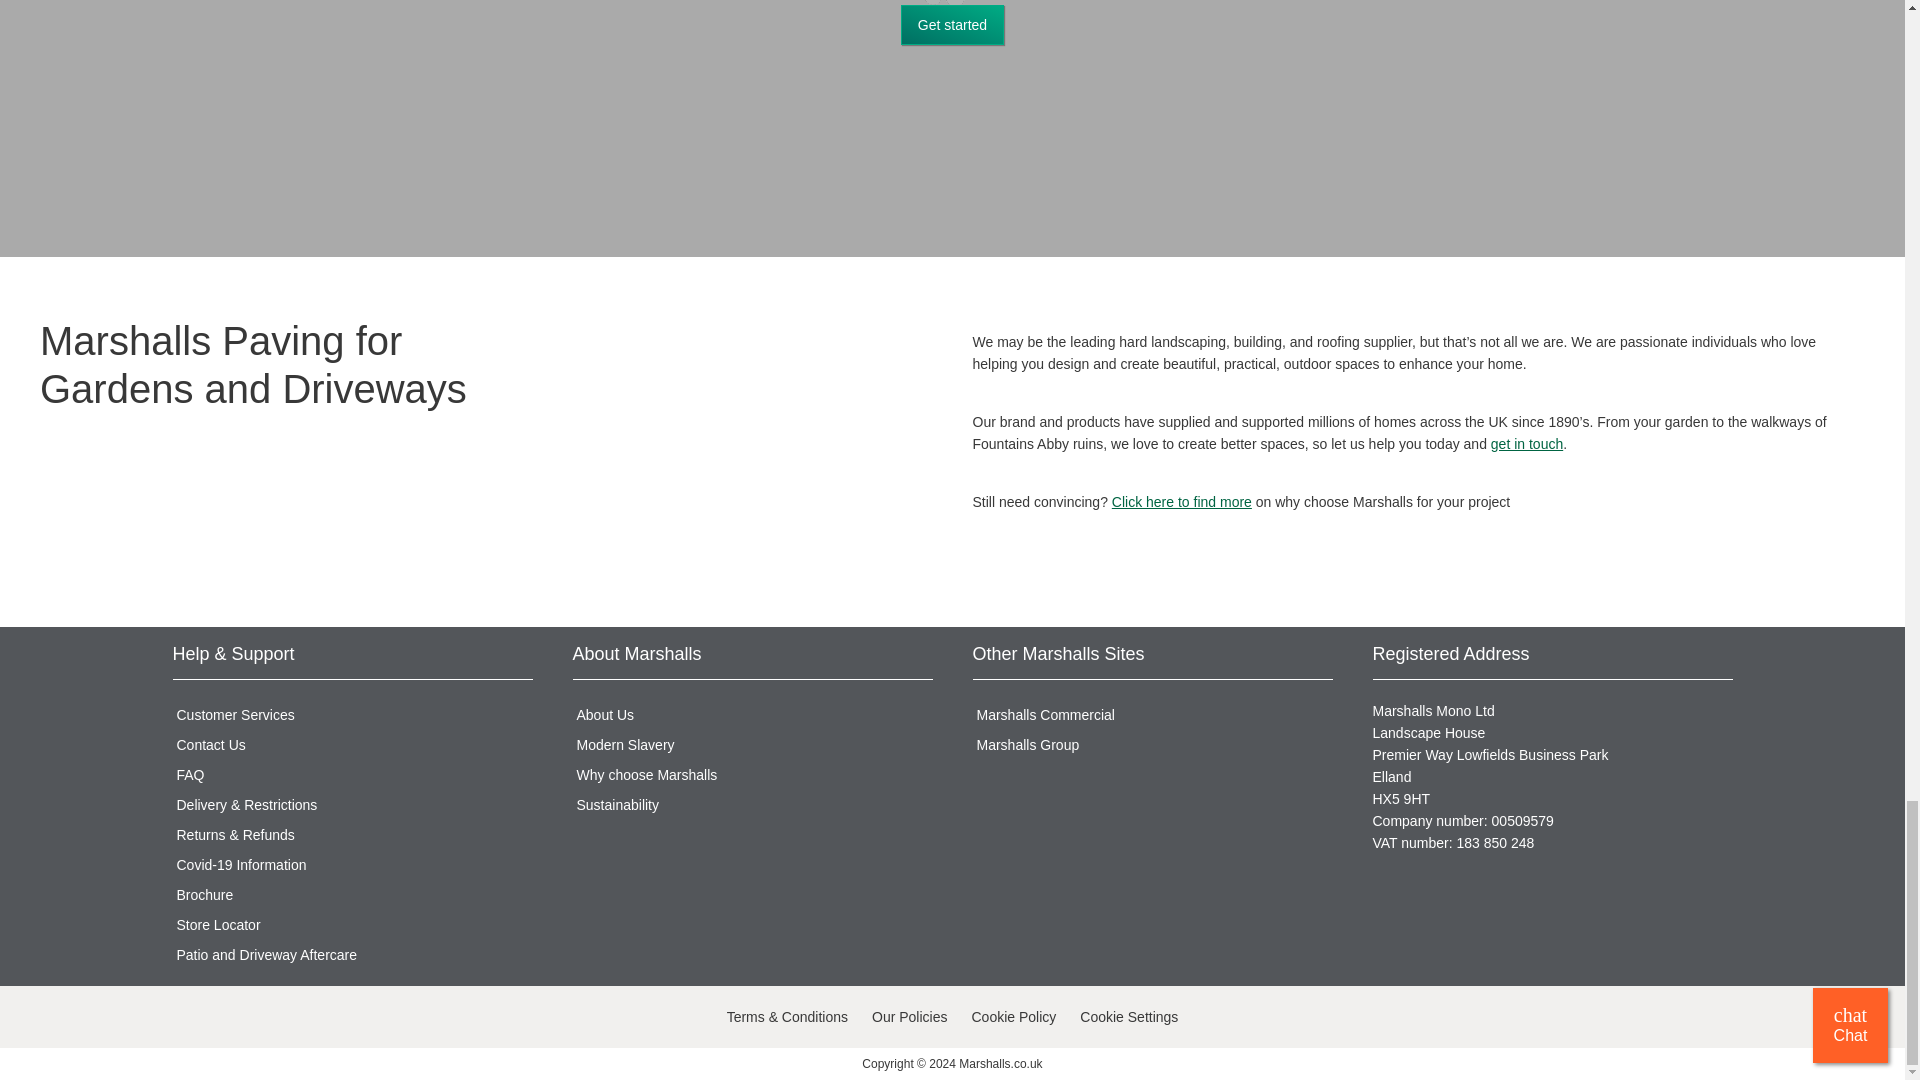 This screenshot has width=1920, height=1080. Describe the element at coordinates (232, 1018) in the screenshot. I see `Visa Debit` at that location.